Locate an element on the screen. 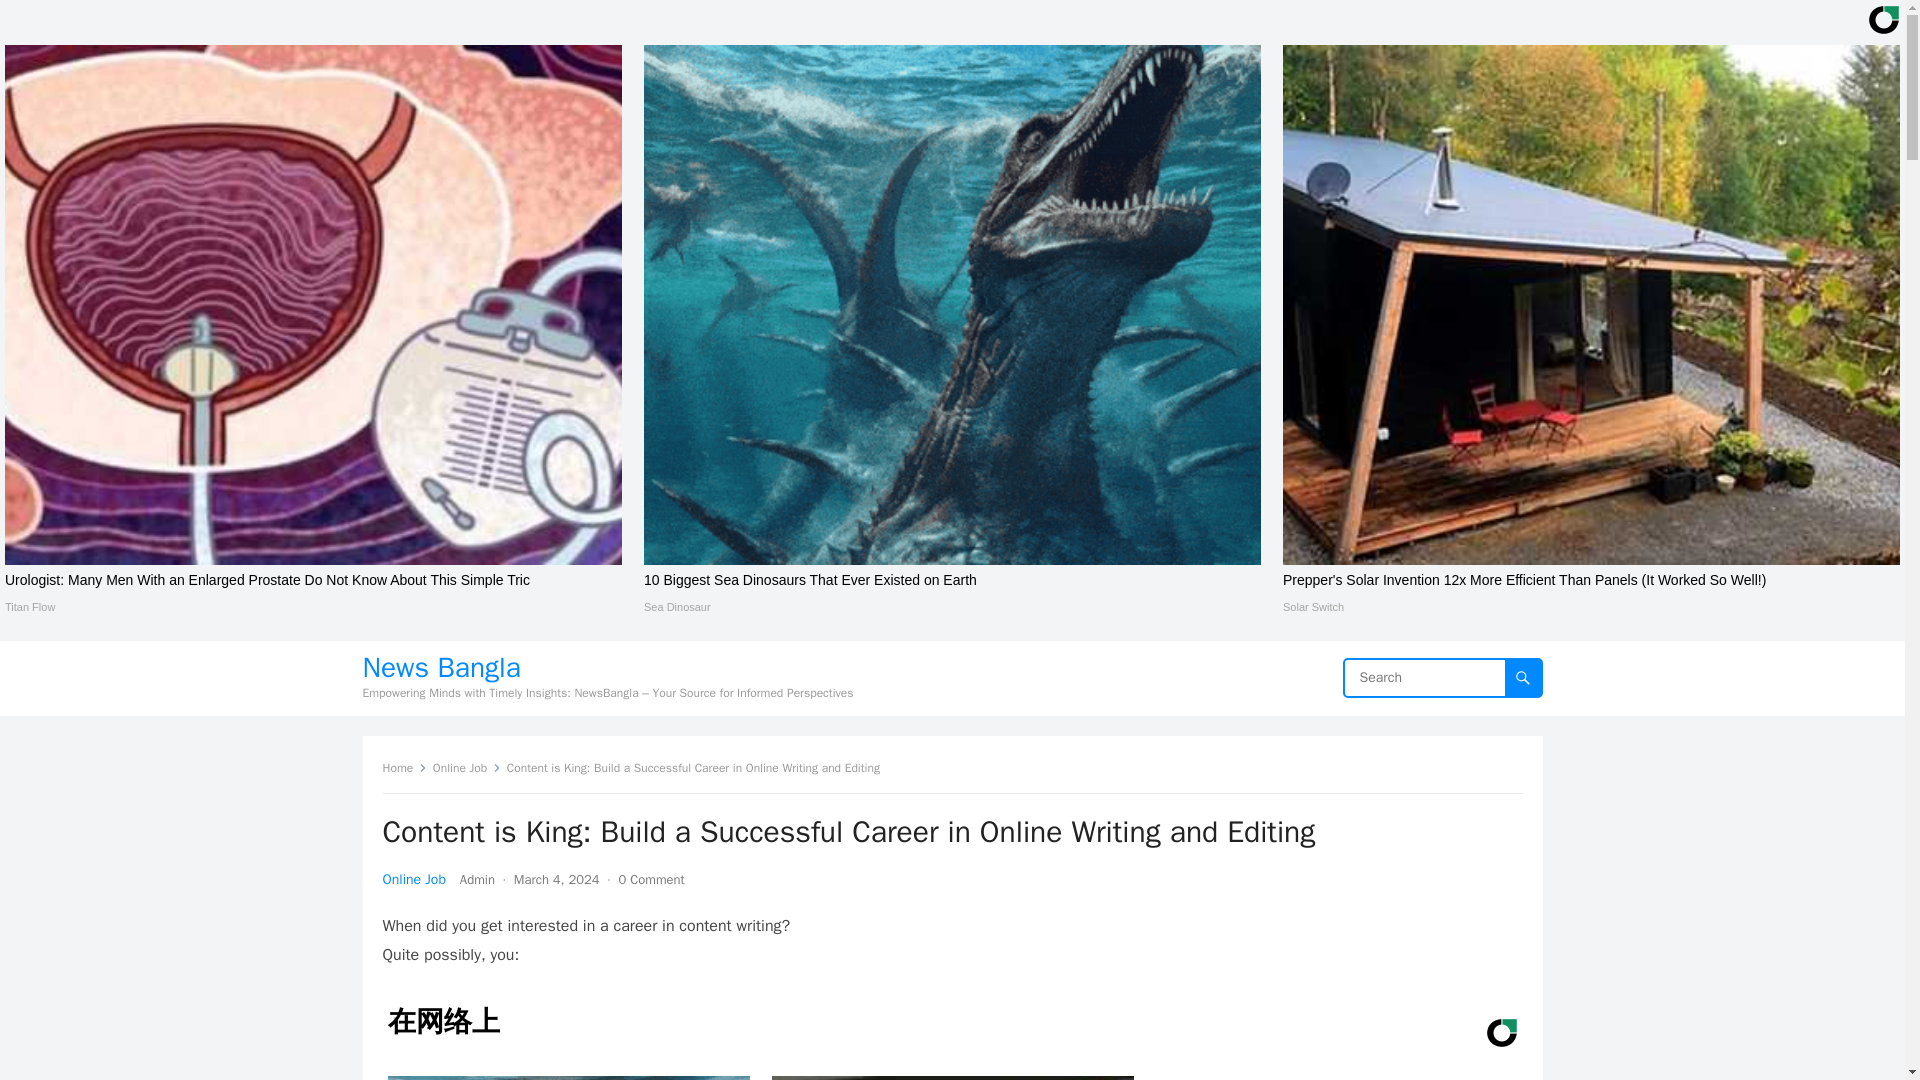  News Bangla is located at coordinates (607, 668).